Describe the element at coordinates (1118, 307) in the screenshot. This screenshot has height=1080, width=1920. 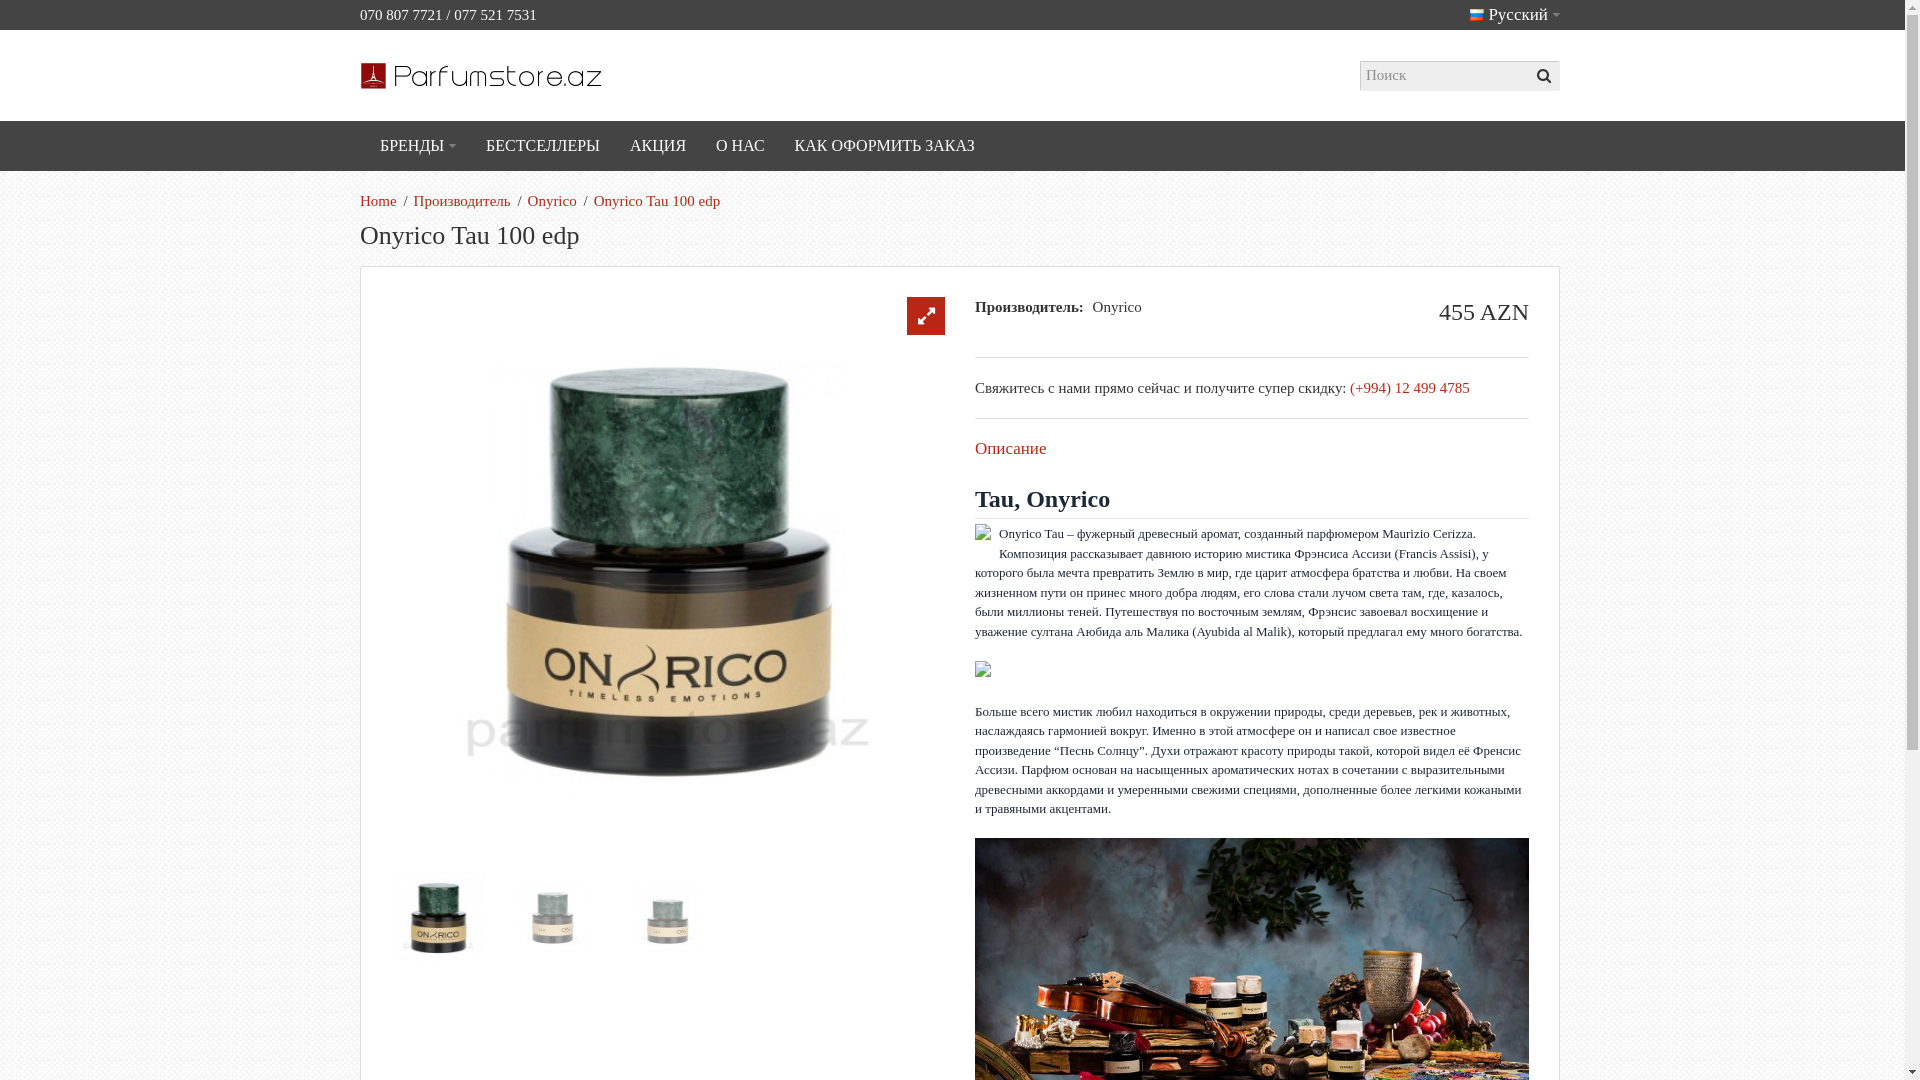
I see `Onyrico` at that location.